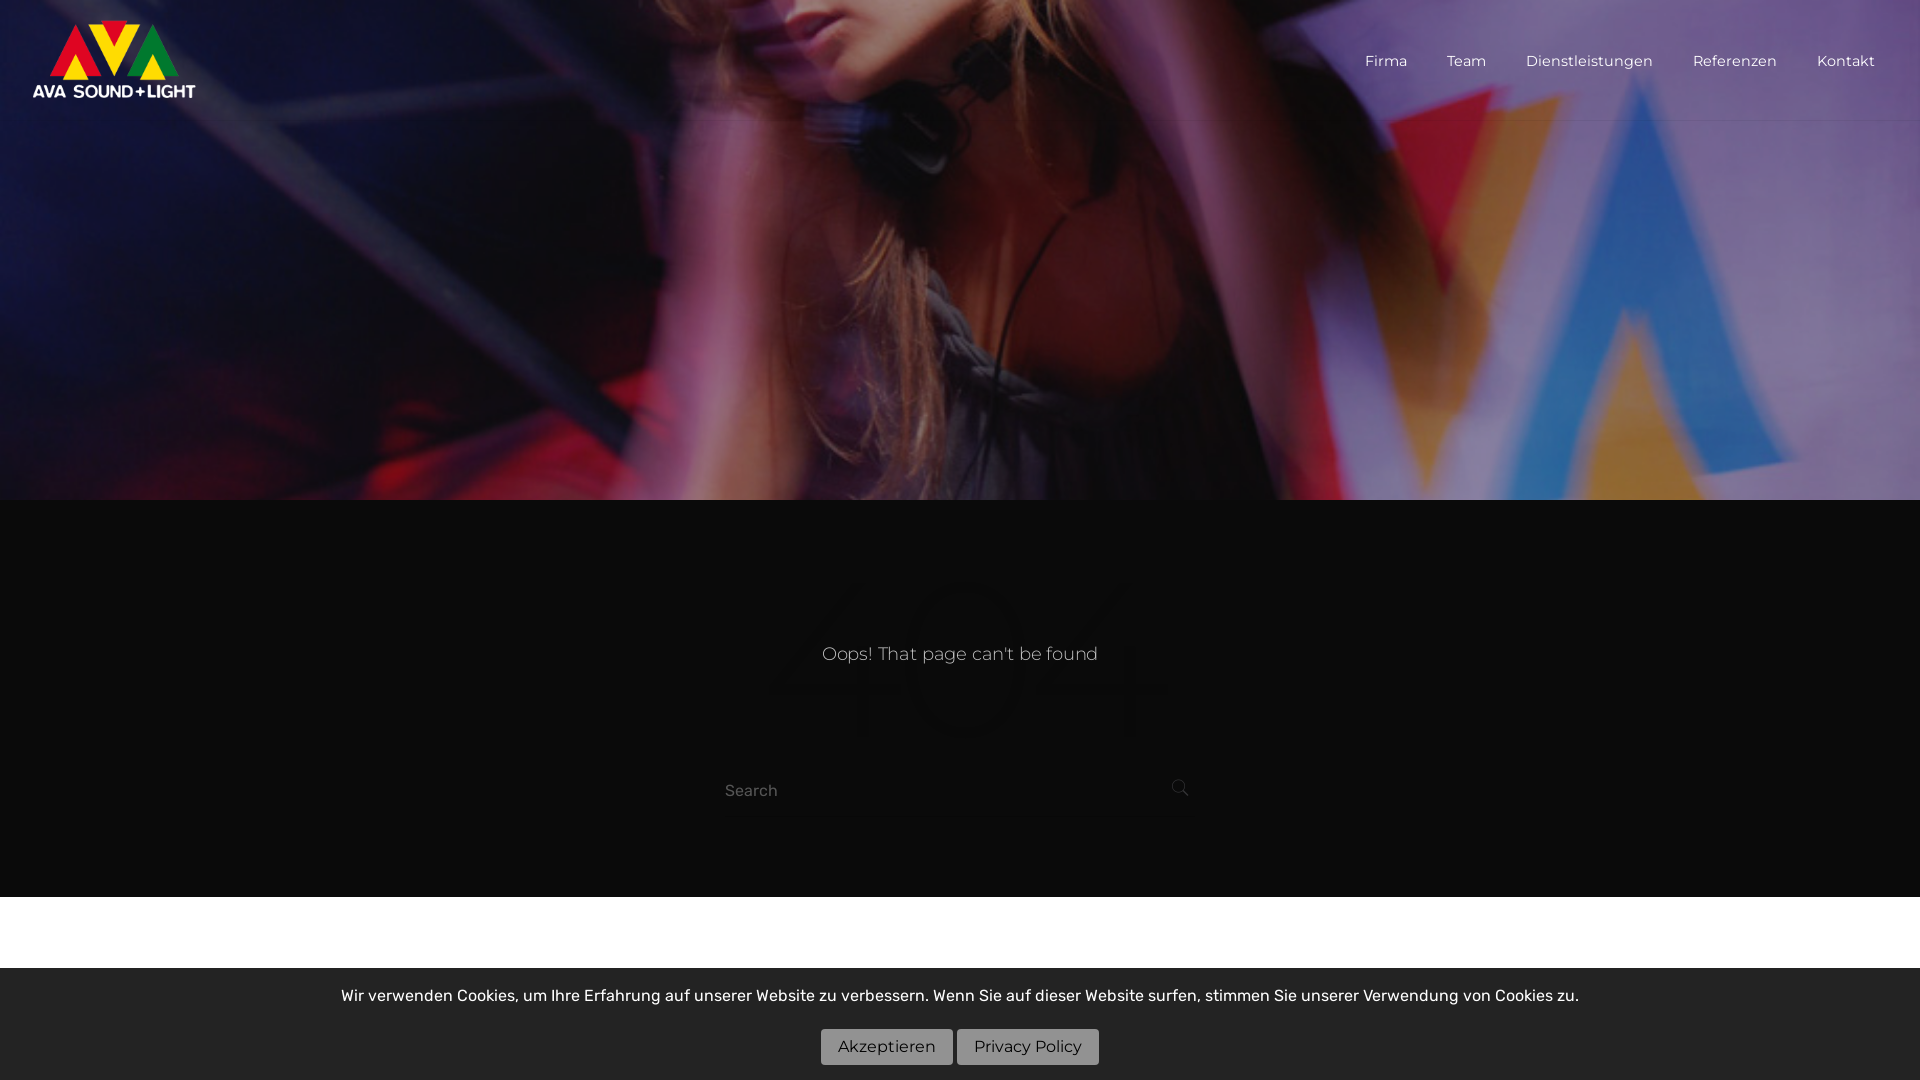 Image resolution: width=1920 pixels, height=1080 pixels. I want to click on Kontakt, so click(1846, 60).